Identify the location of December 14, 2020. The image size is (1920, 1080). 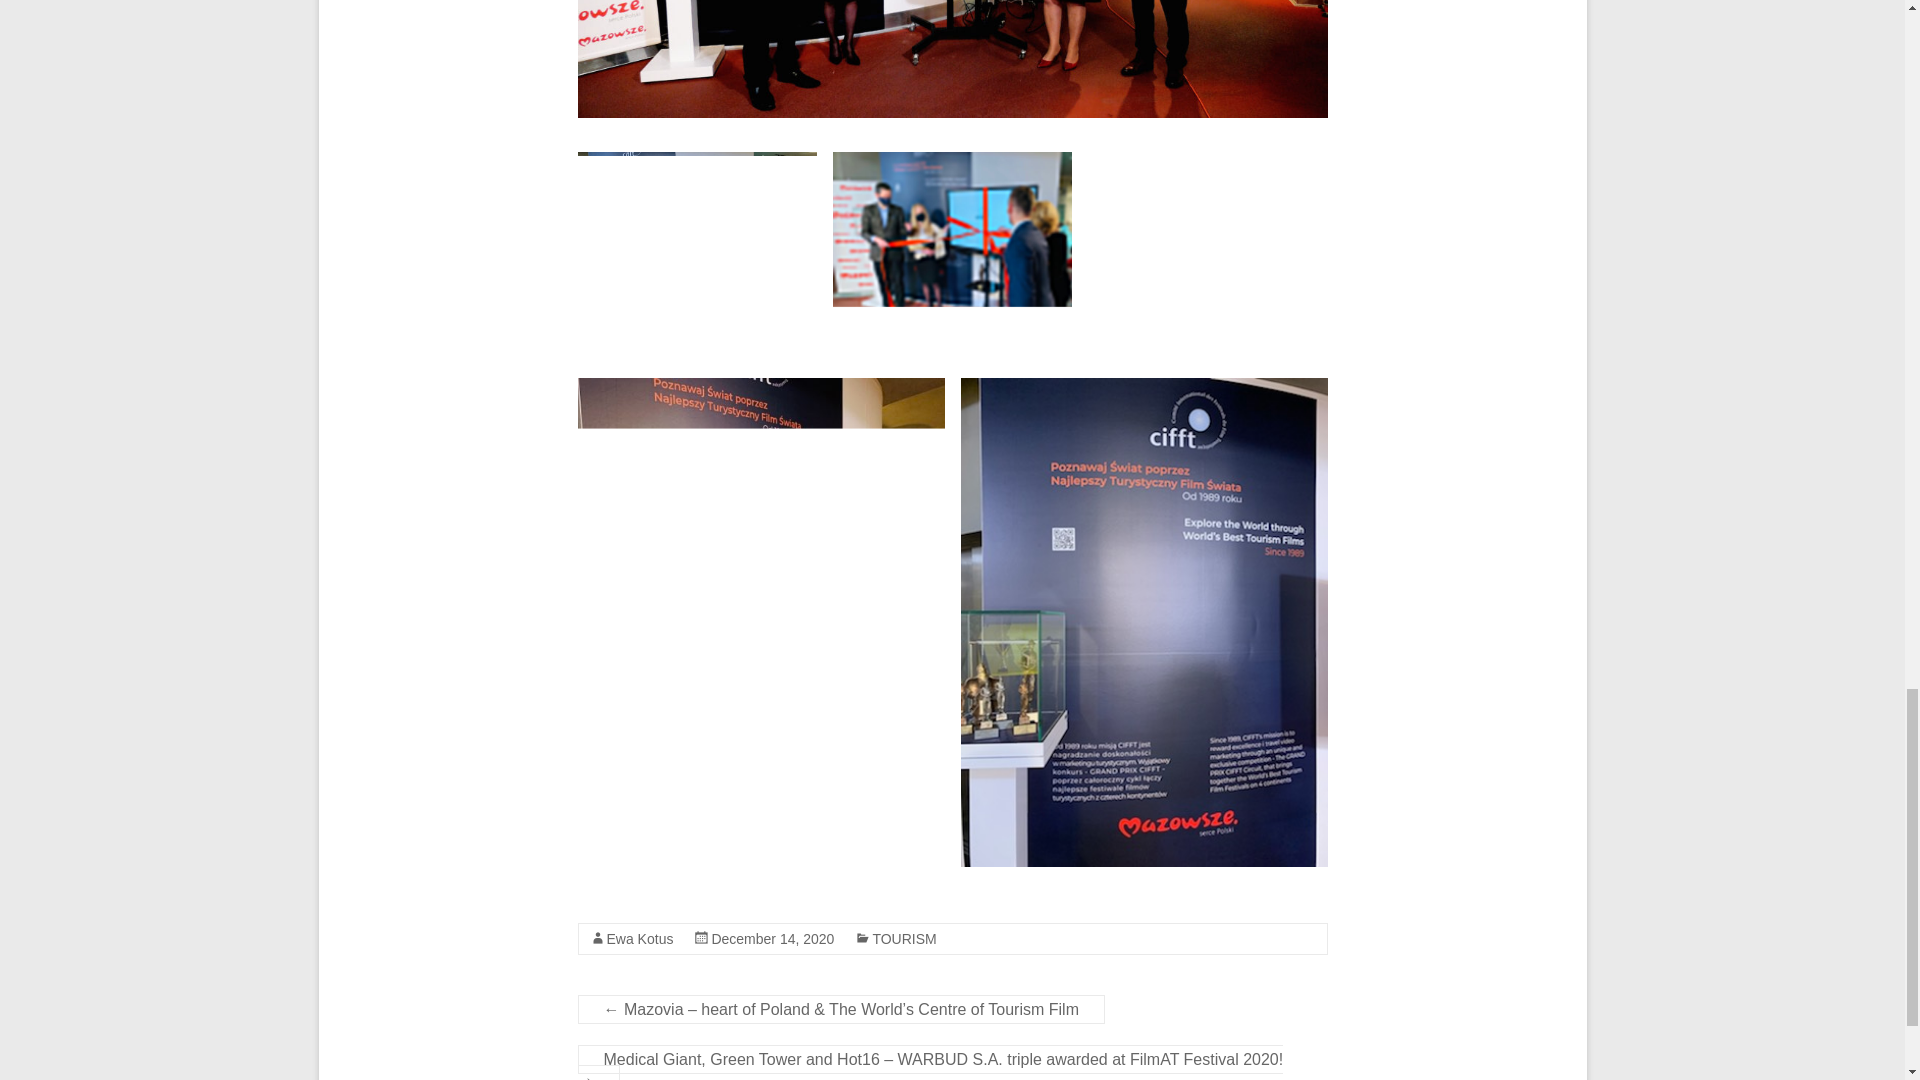
(772, 938).